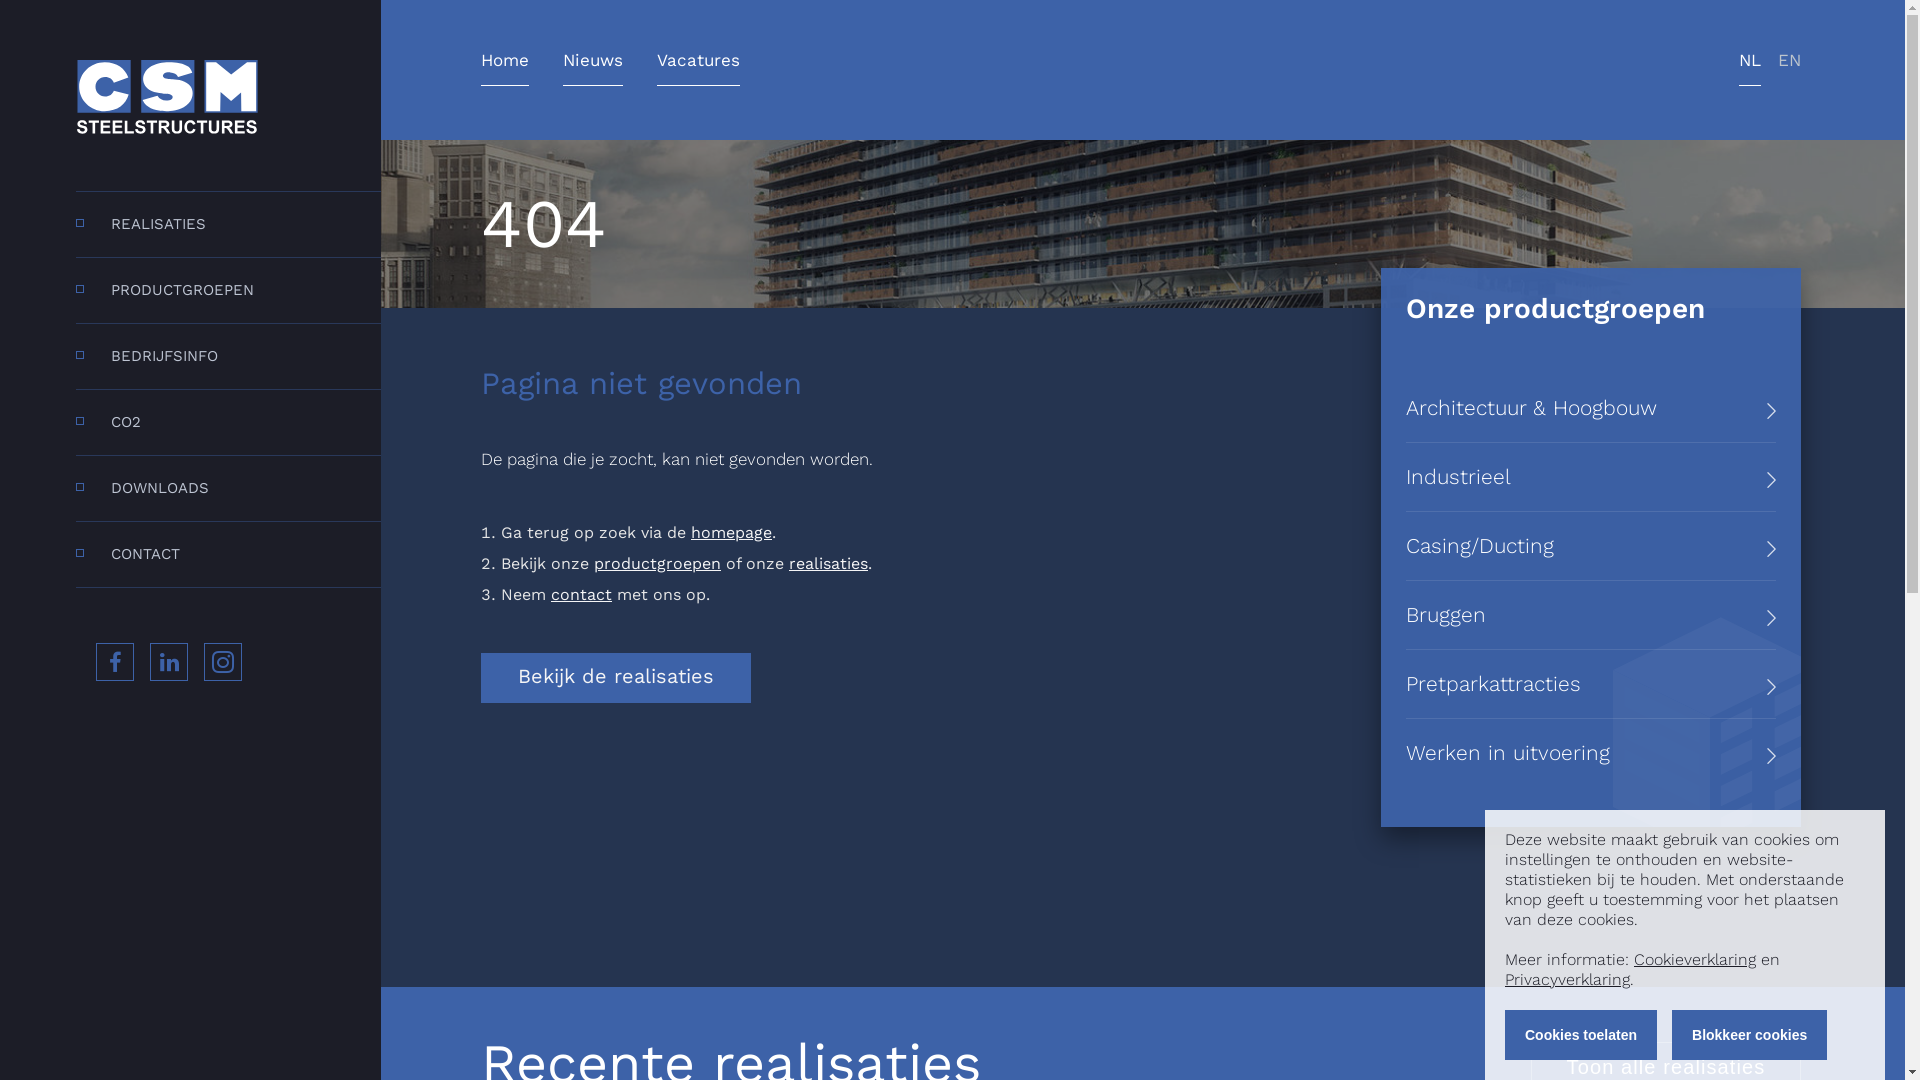  What do you see at coordinates (1581, 1035) in the screenshot?
I see `Cookies toelaten` at bounding box center [1581, 1035].